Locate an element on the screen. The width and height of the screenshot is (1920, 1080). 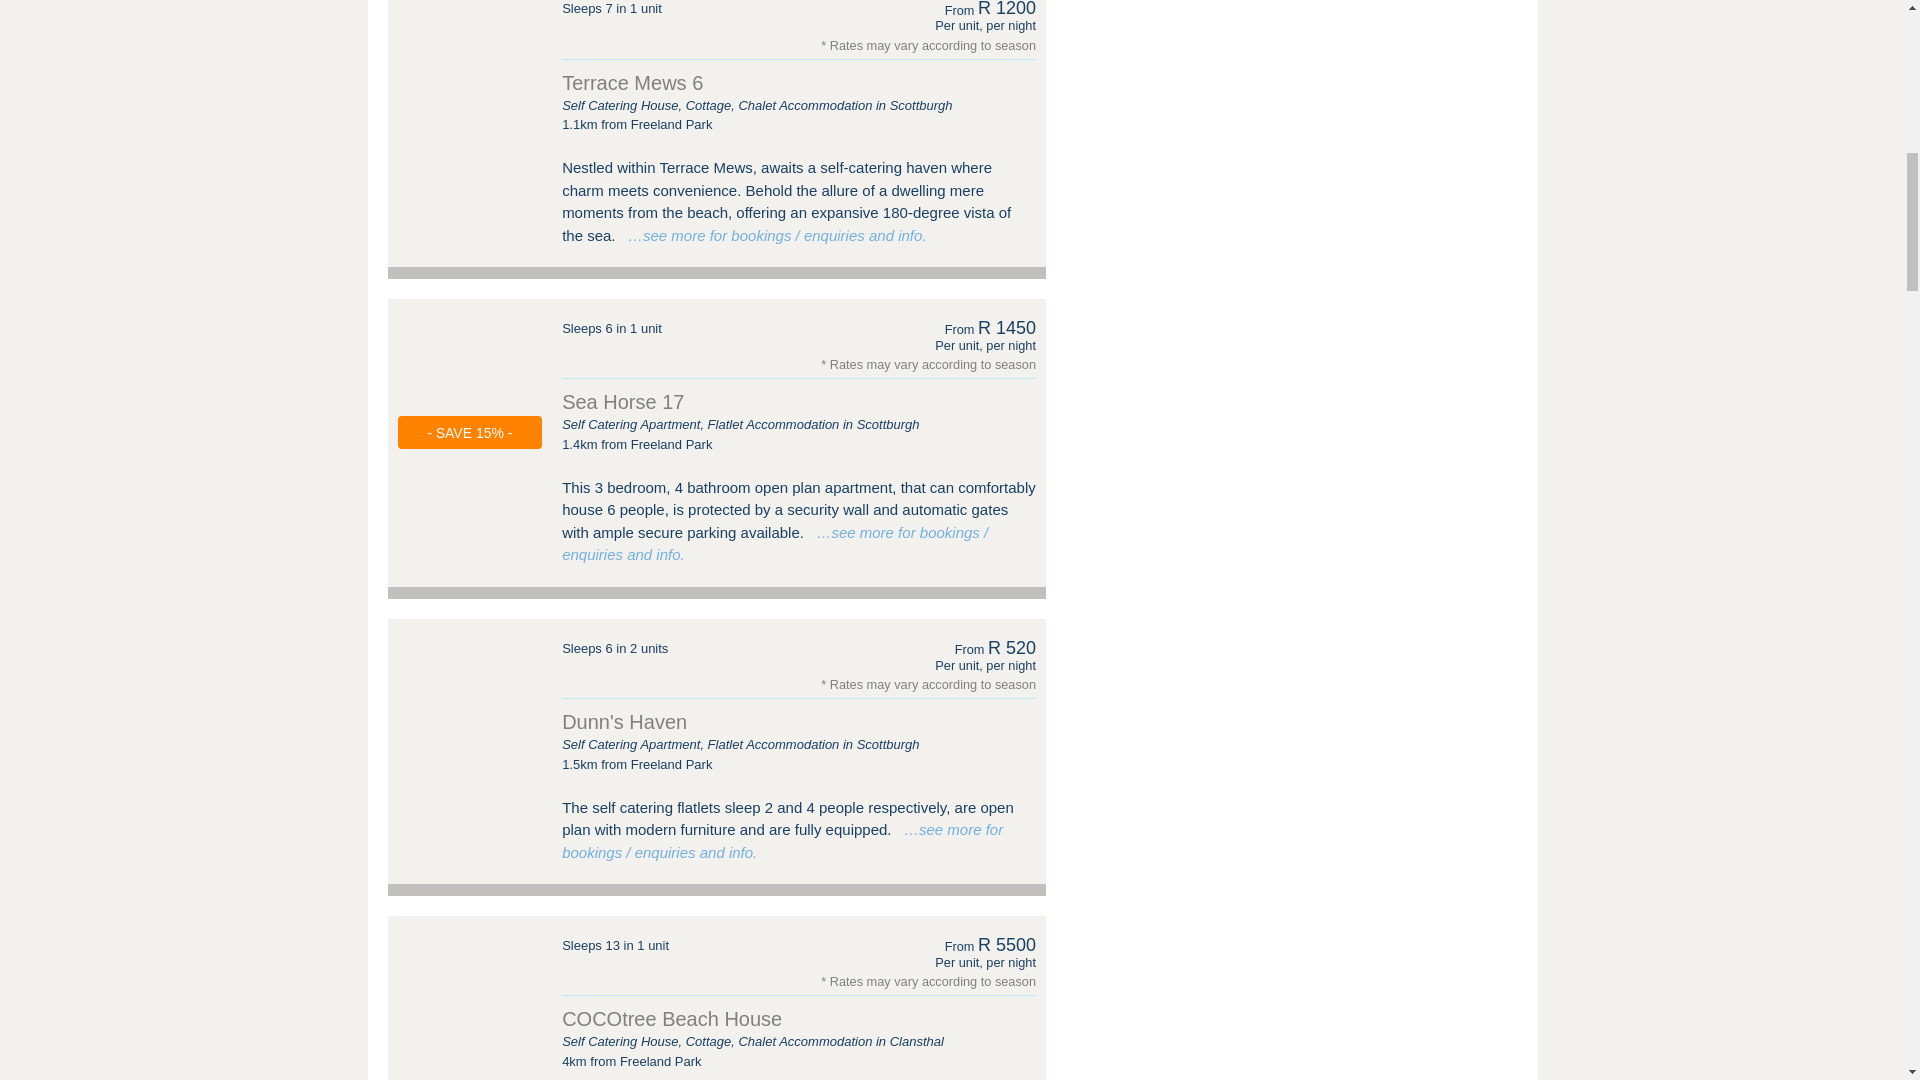
Sea Horse 17 is located at coordinates (622, 401).